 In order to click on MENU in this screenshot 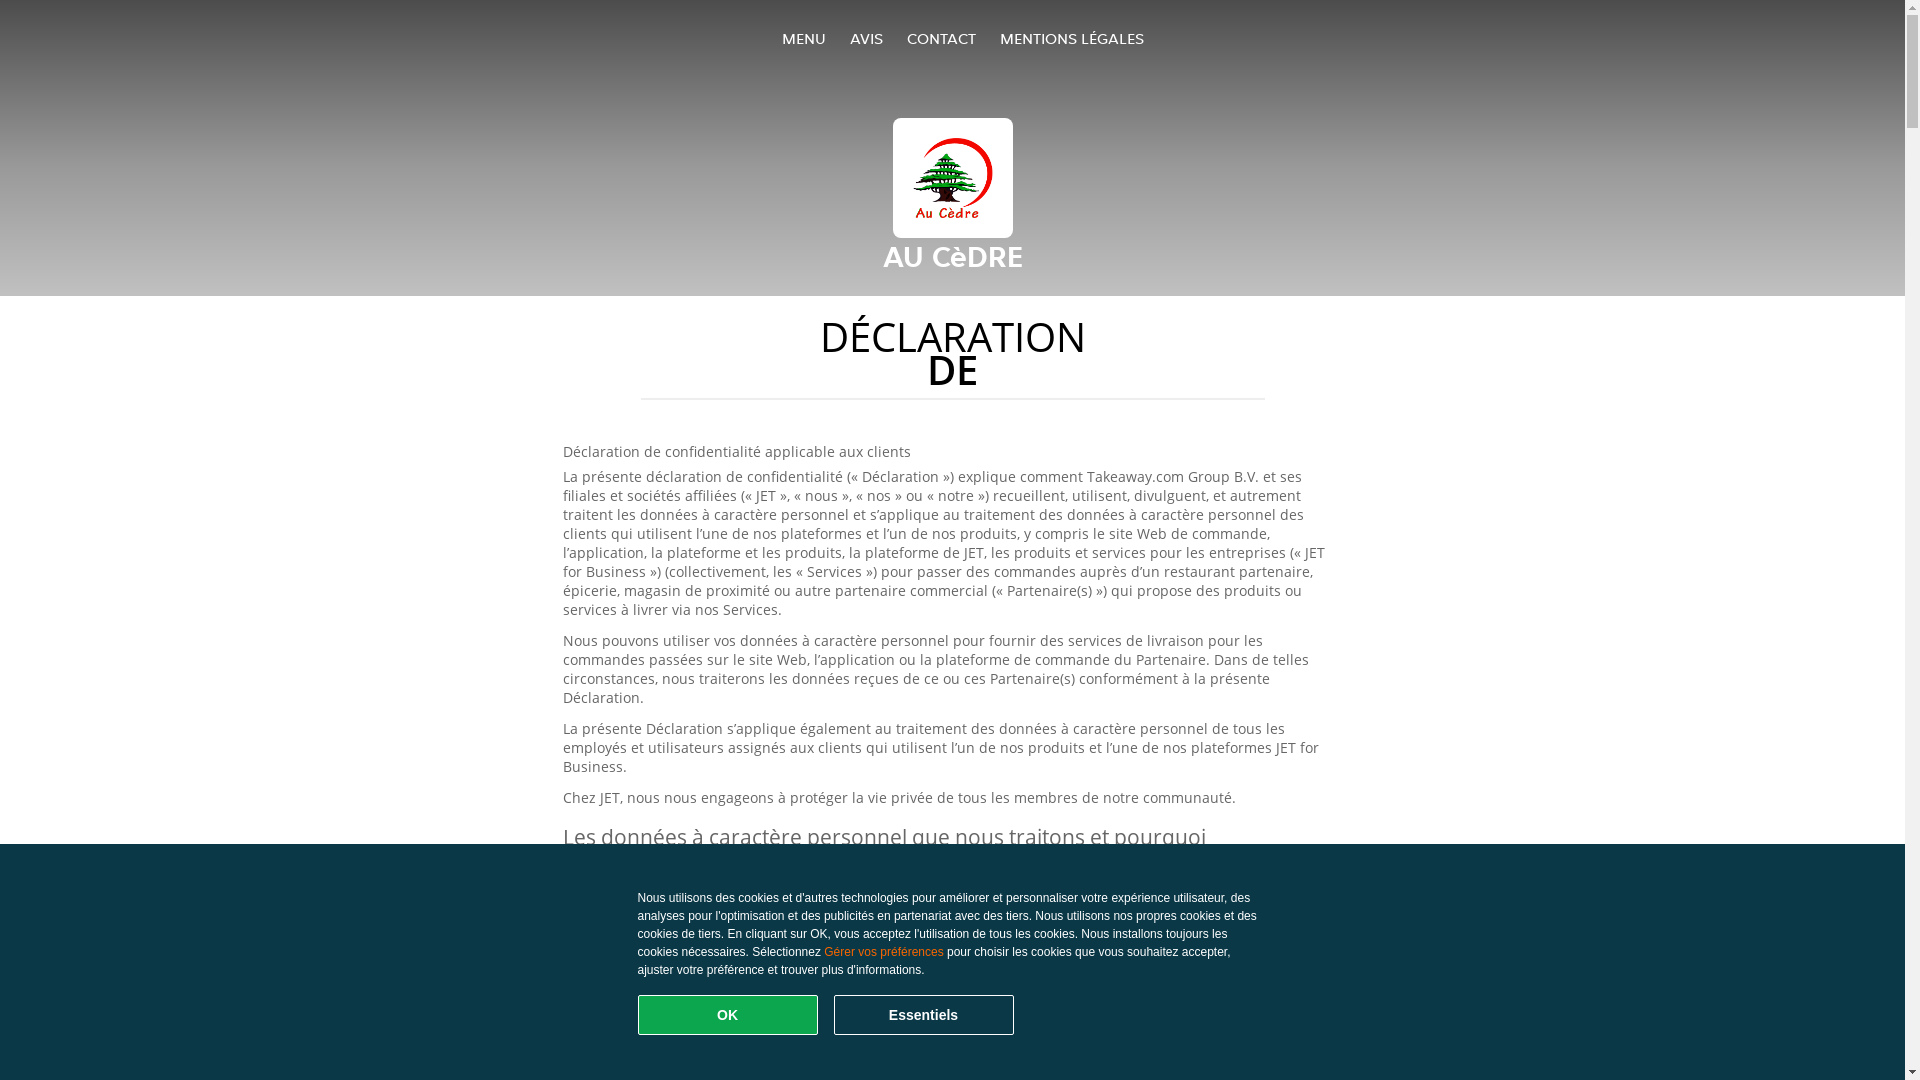, I will do `click(804, 38)`.